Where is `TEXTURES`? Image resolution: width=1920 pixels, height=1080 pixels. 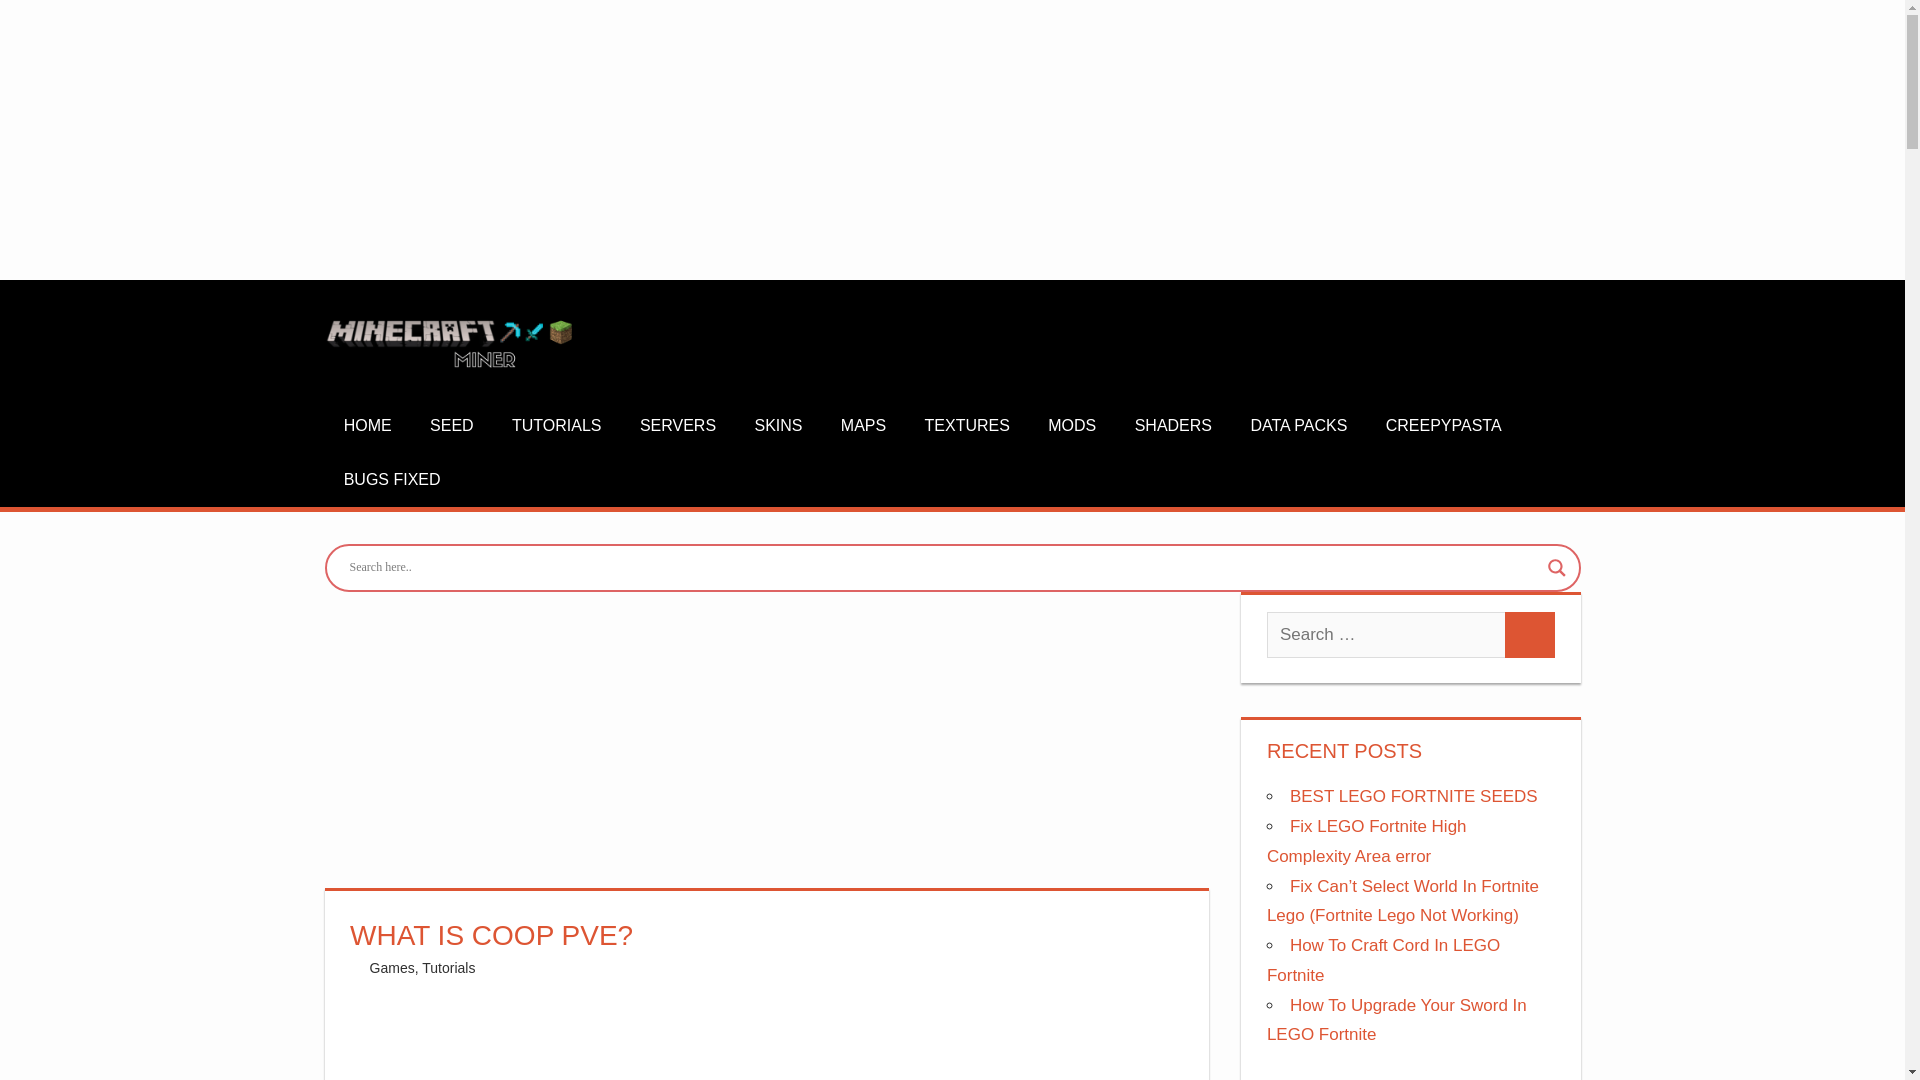 TEXTURES is located at coordinates (966, 426).